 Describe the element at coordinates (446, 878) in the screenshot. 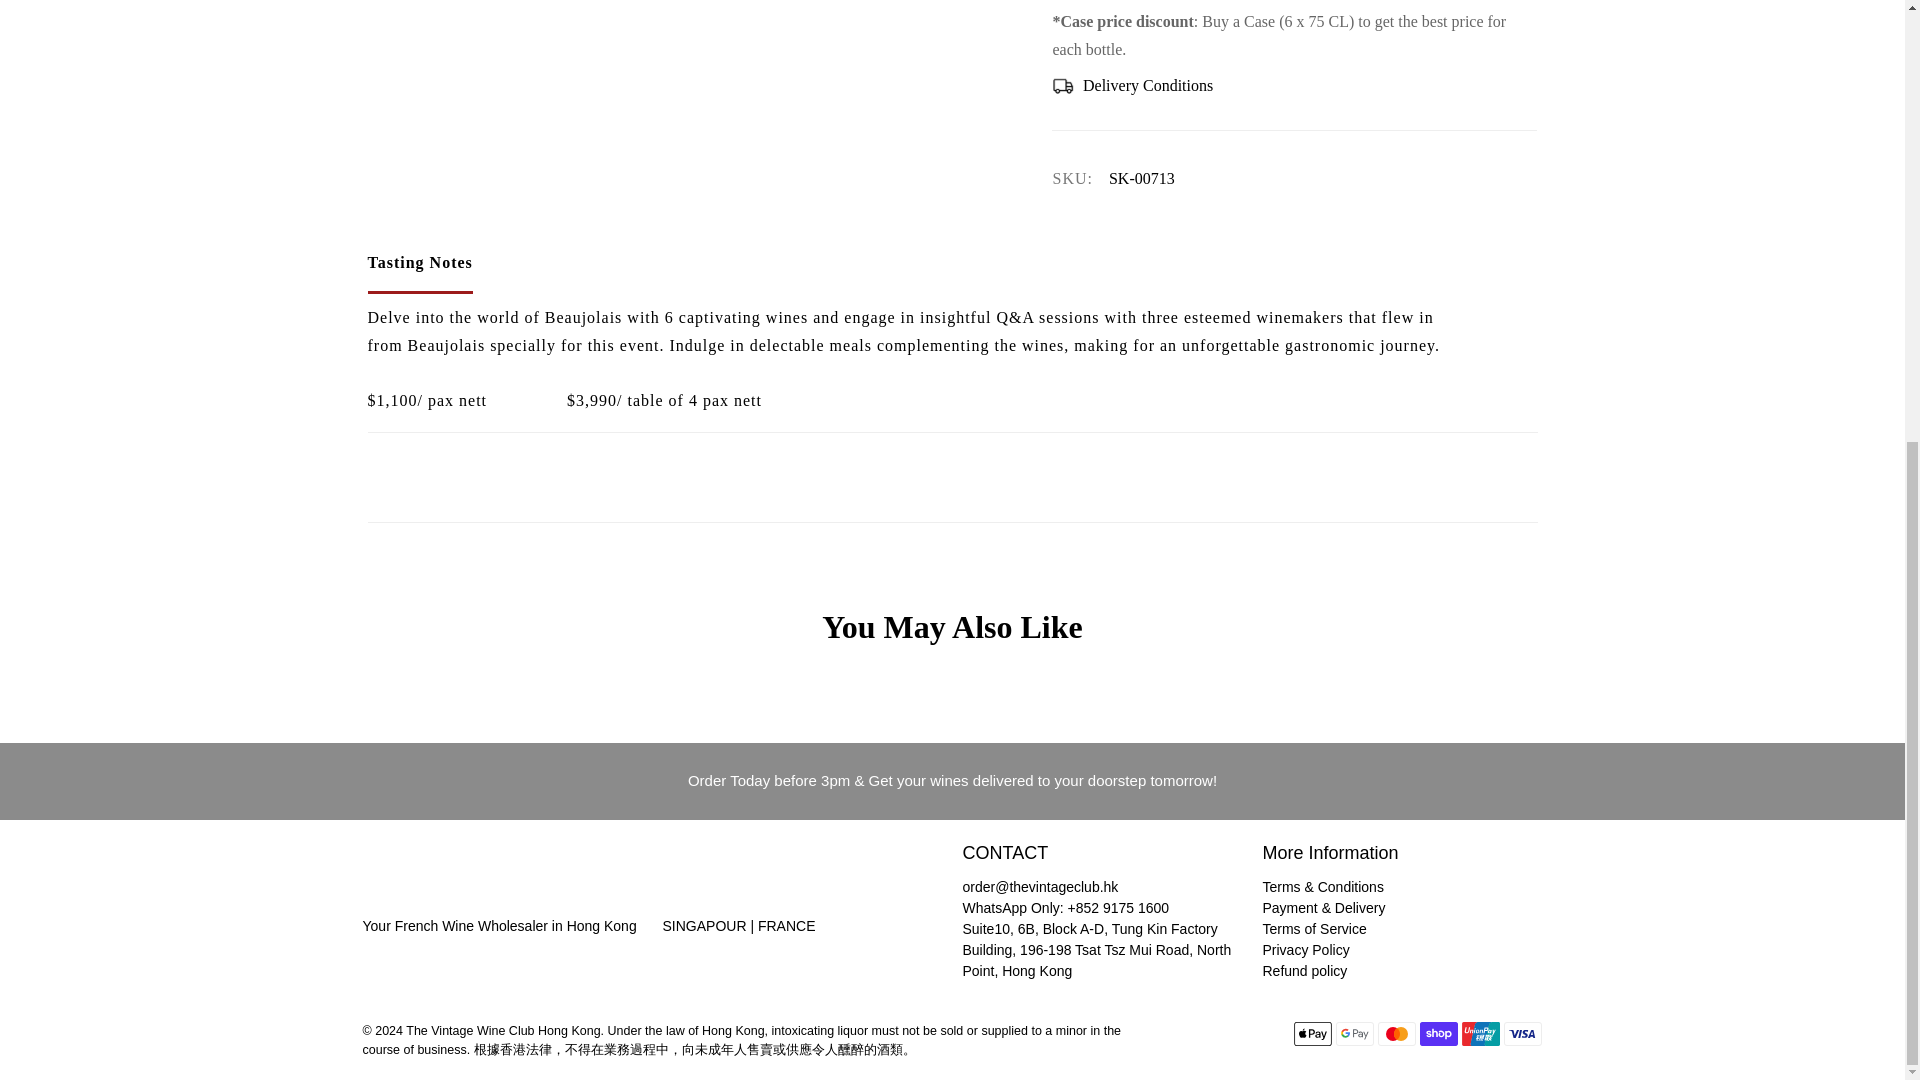

I see `The Vintage Wine Club Hong Kong` at that location.